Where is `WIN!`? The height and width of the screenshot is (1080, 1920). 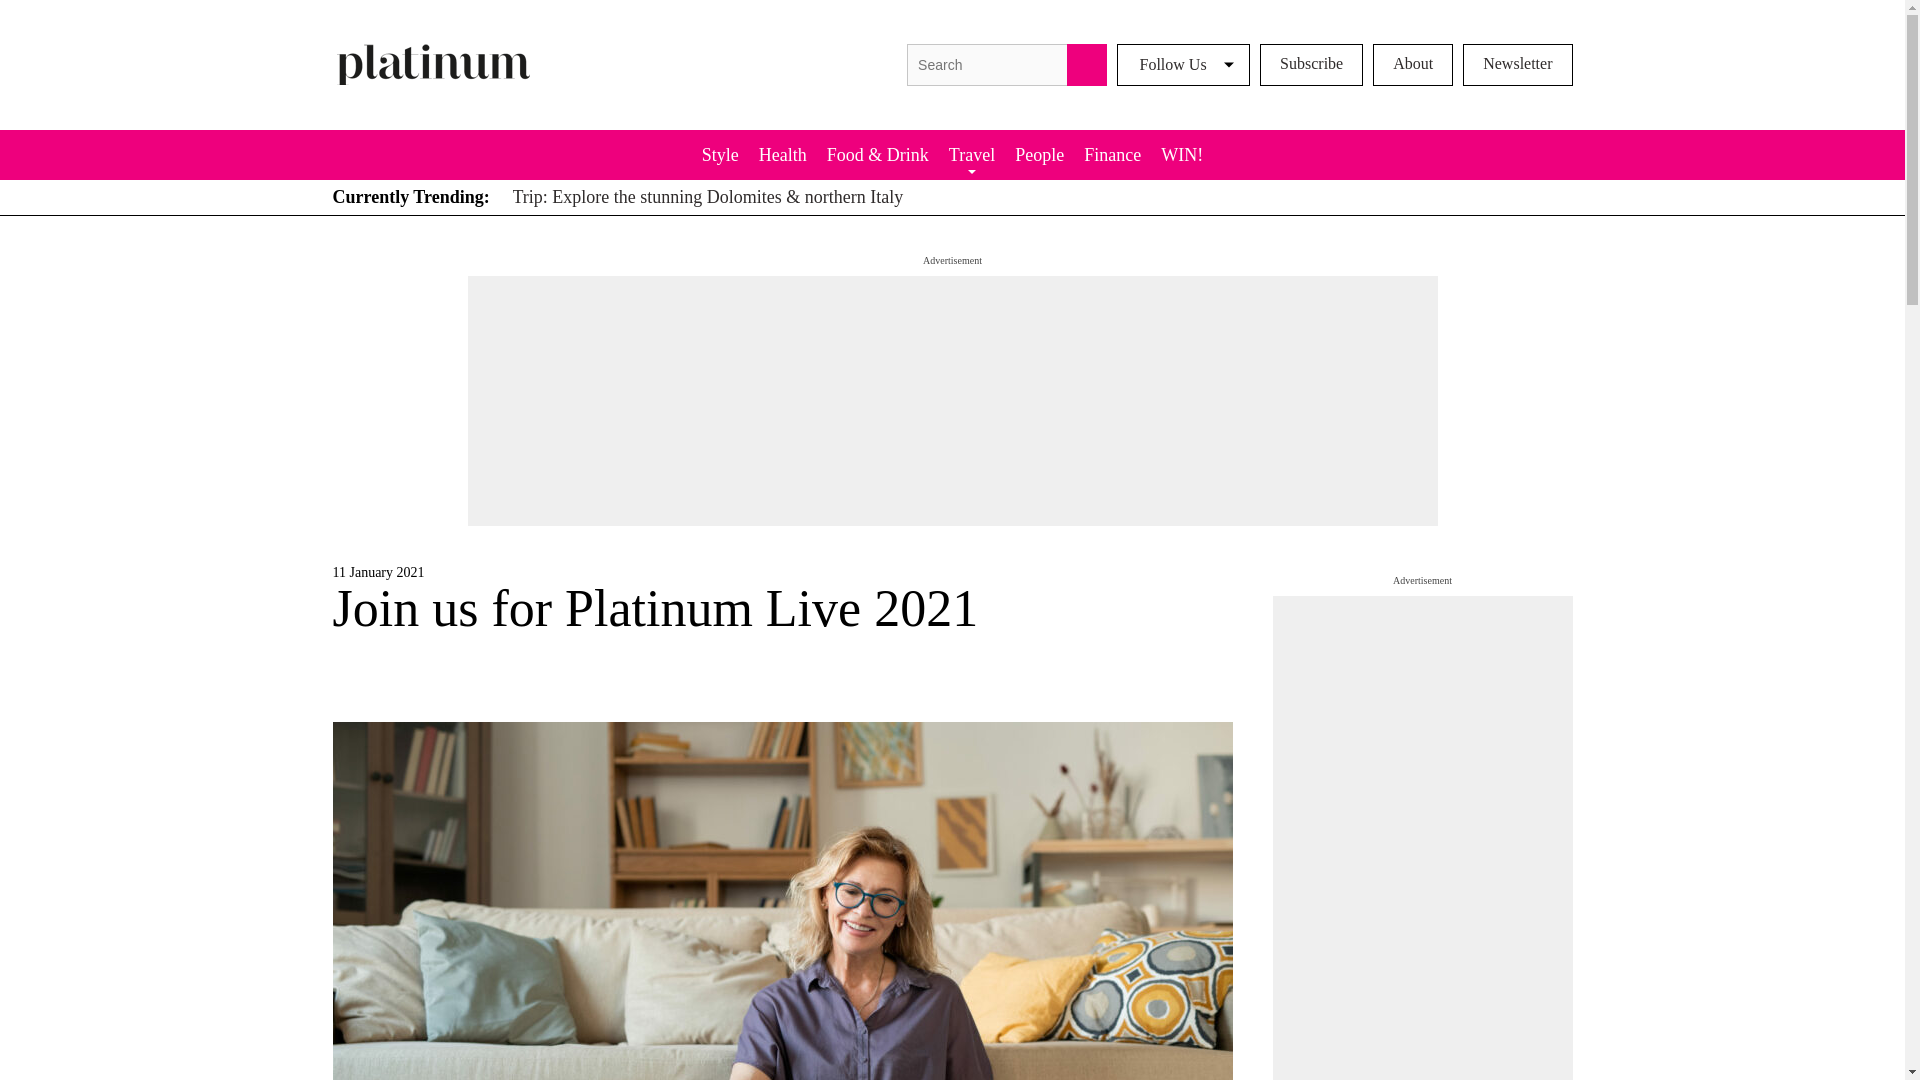 WIN! is located at coordinates (1182, 154).